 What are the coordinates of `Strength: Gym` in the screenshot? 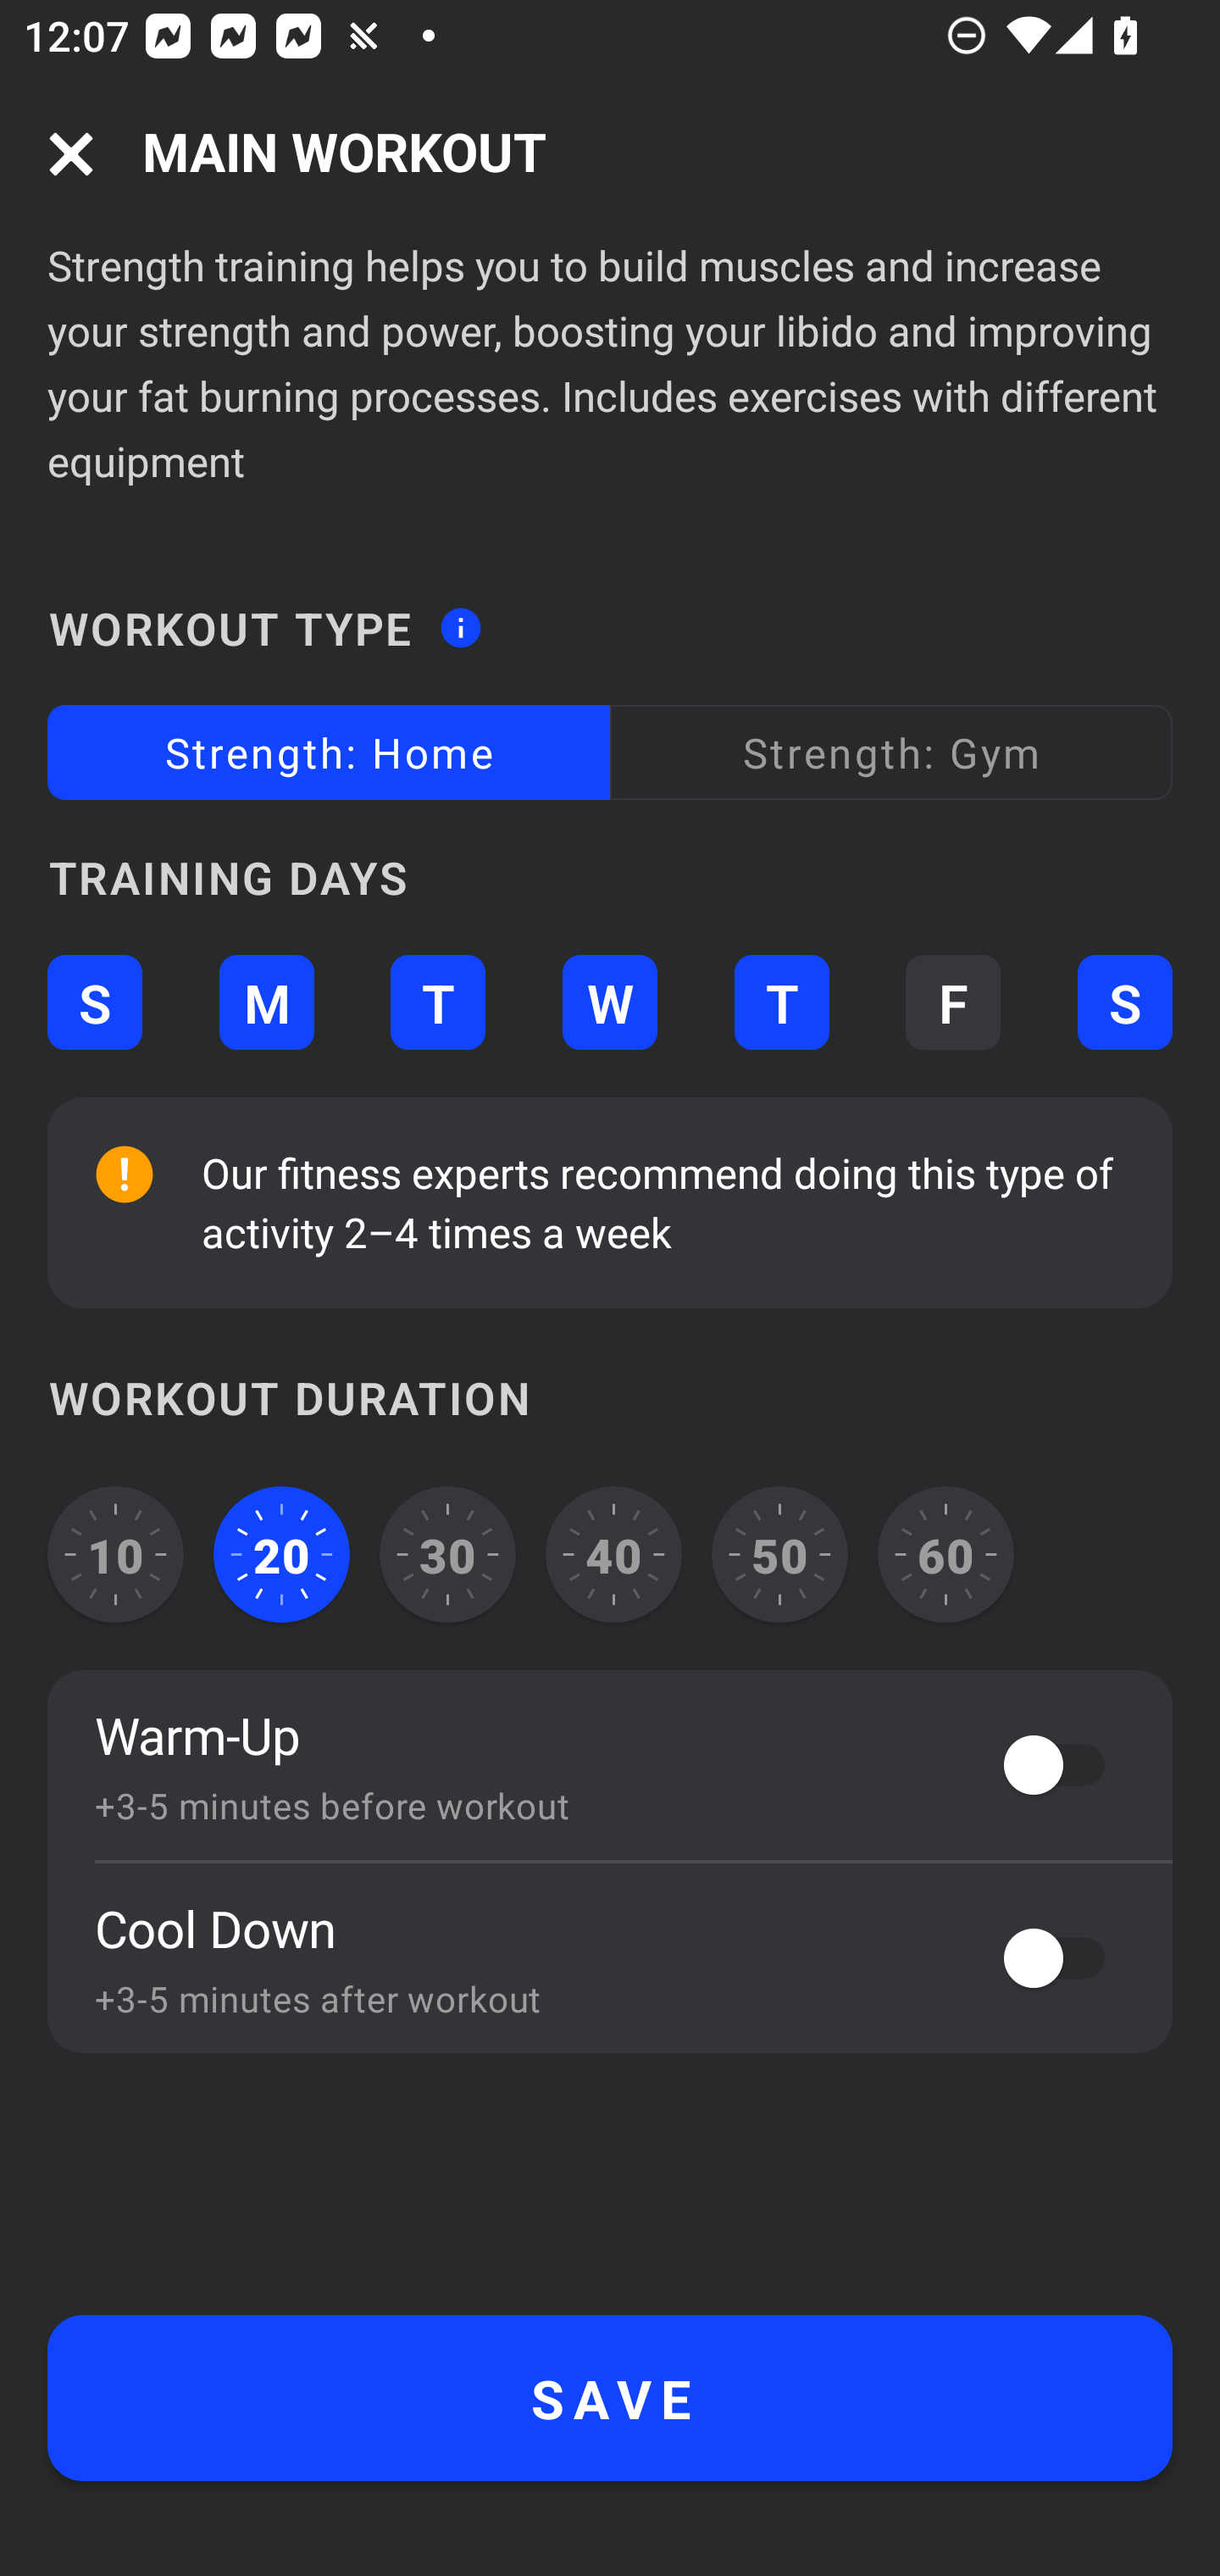 It's located at (891, 752).